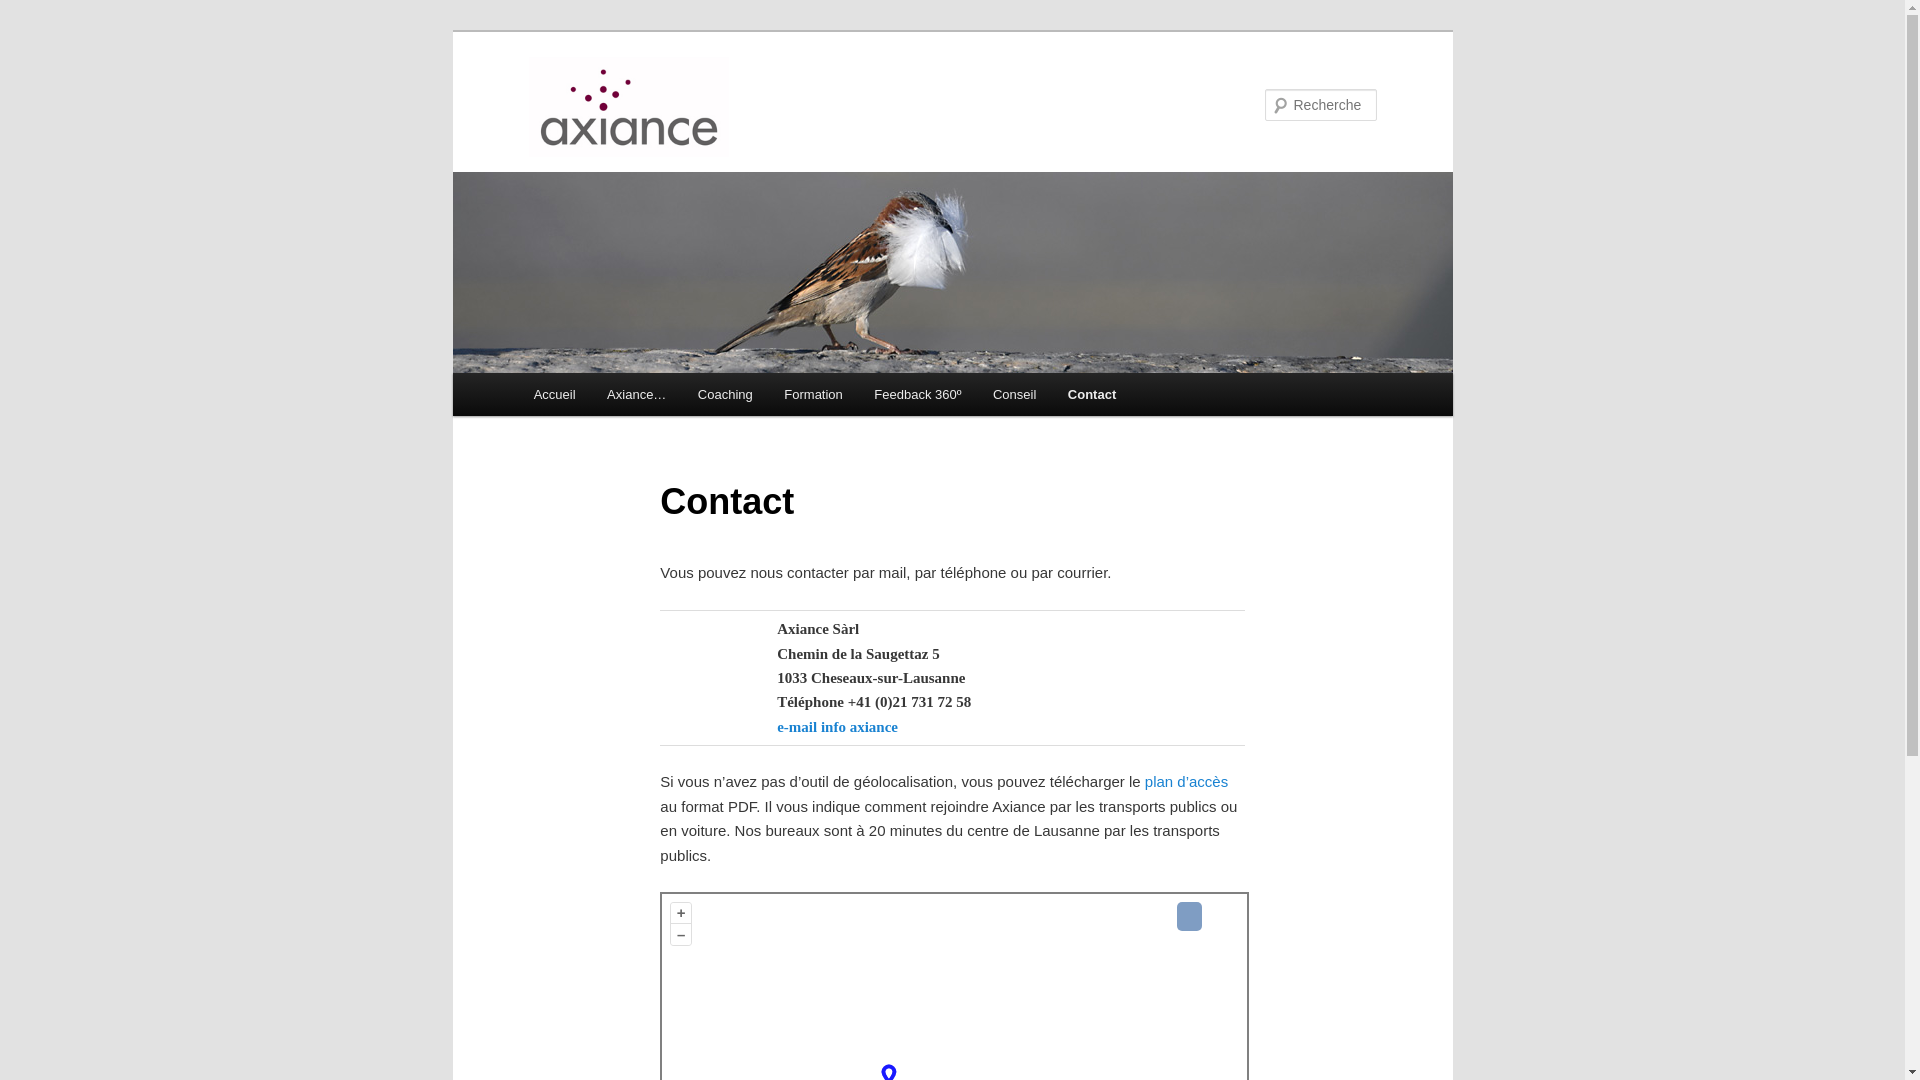 The height and width of the screenshot is (1080, 1920). Describe the element at coordinates (1014, 394) in the screenshot. I see `Conseil` at that location.